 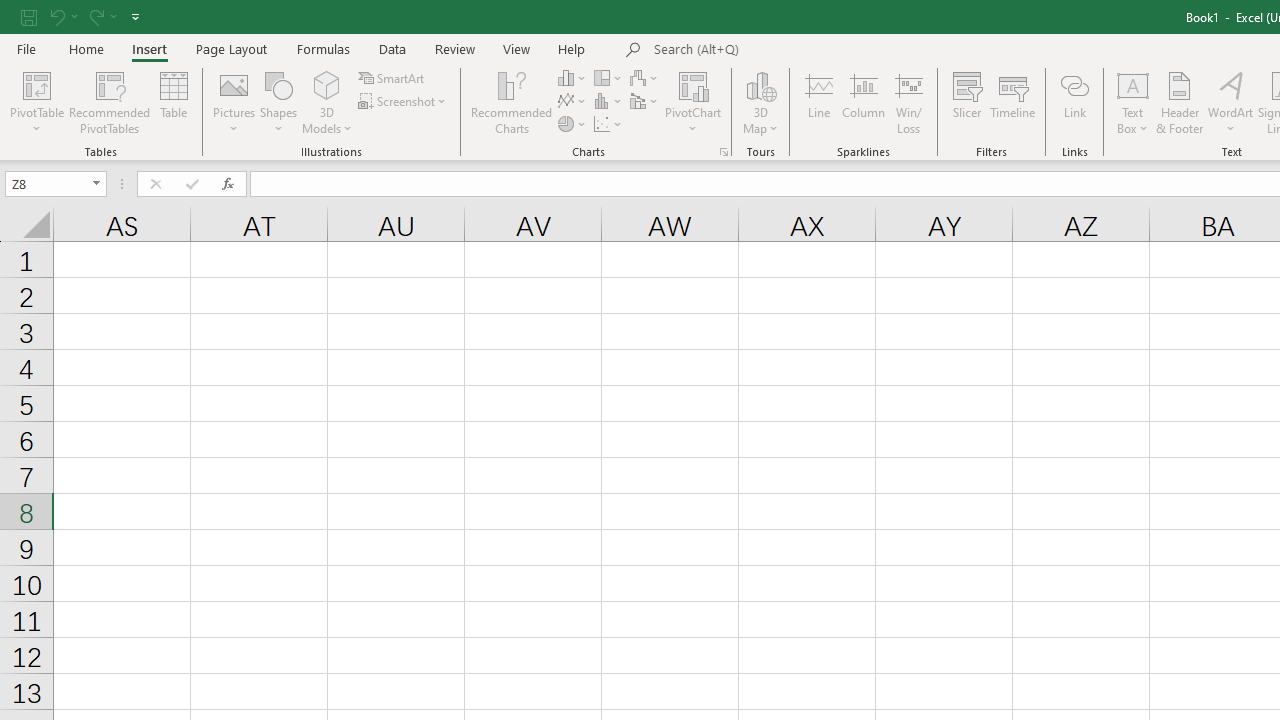 What do you see at coordinates (792, 50) in the screenshot?
I see `Microsoft search` at bounding box center [792, 50].